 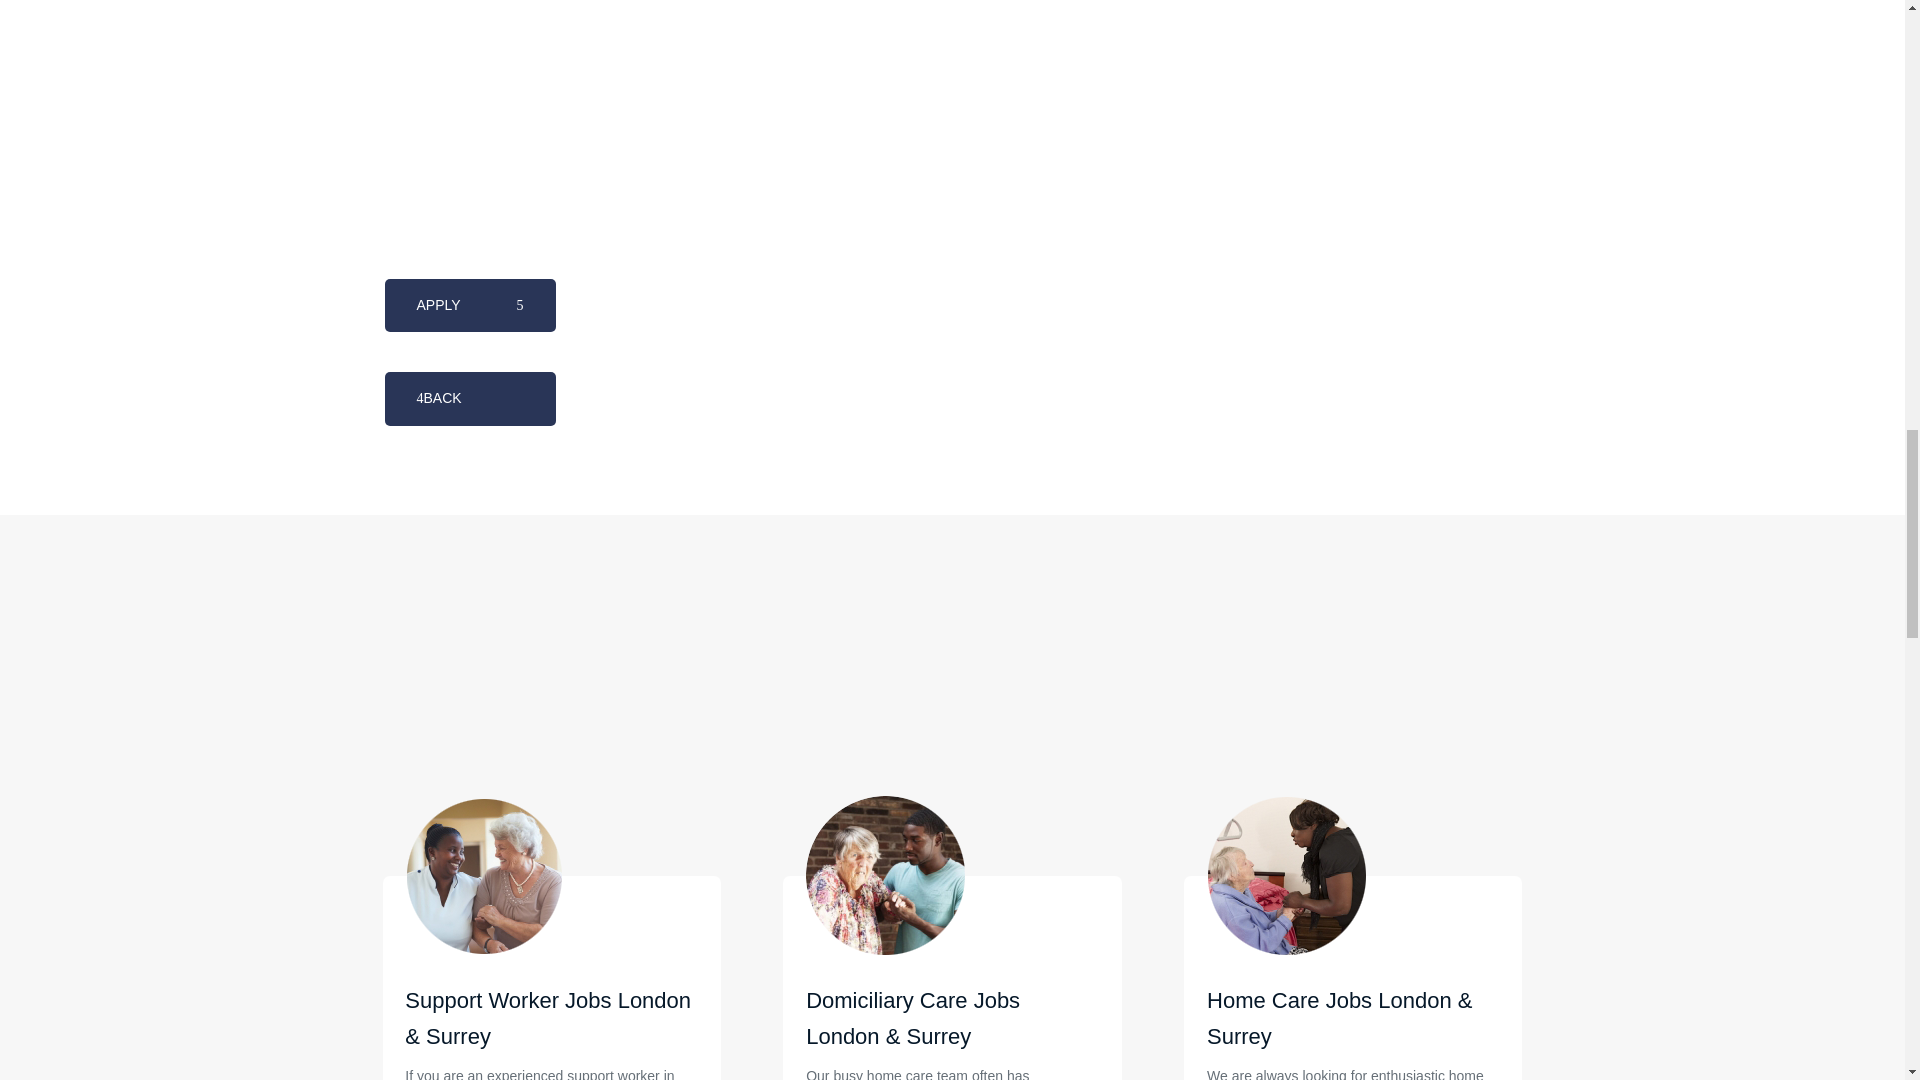 What do you see at coordinates (469, 398) in the screenshot?
I see `BACK` at bounding box center [469, 398].